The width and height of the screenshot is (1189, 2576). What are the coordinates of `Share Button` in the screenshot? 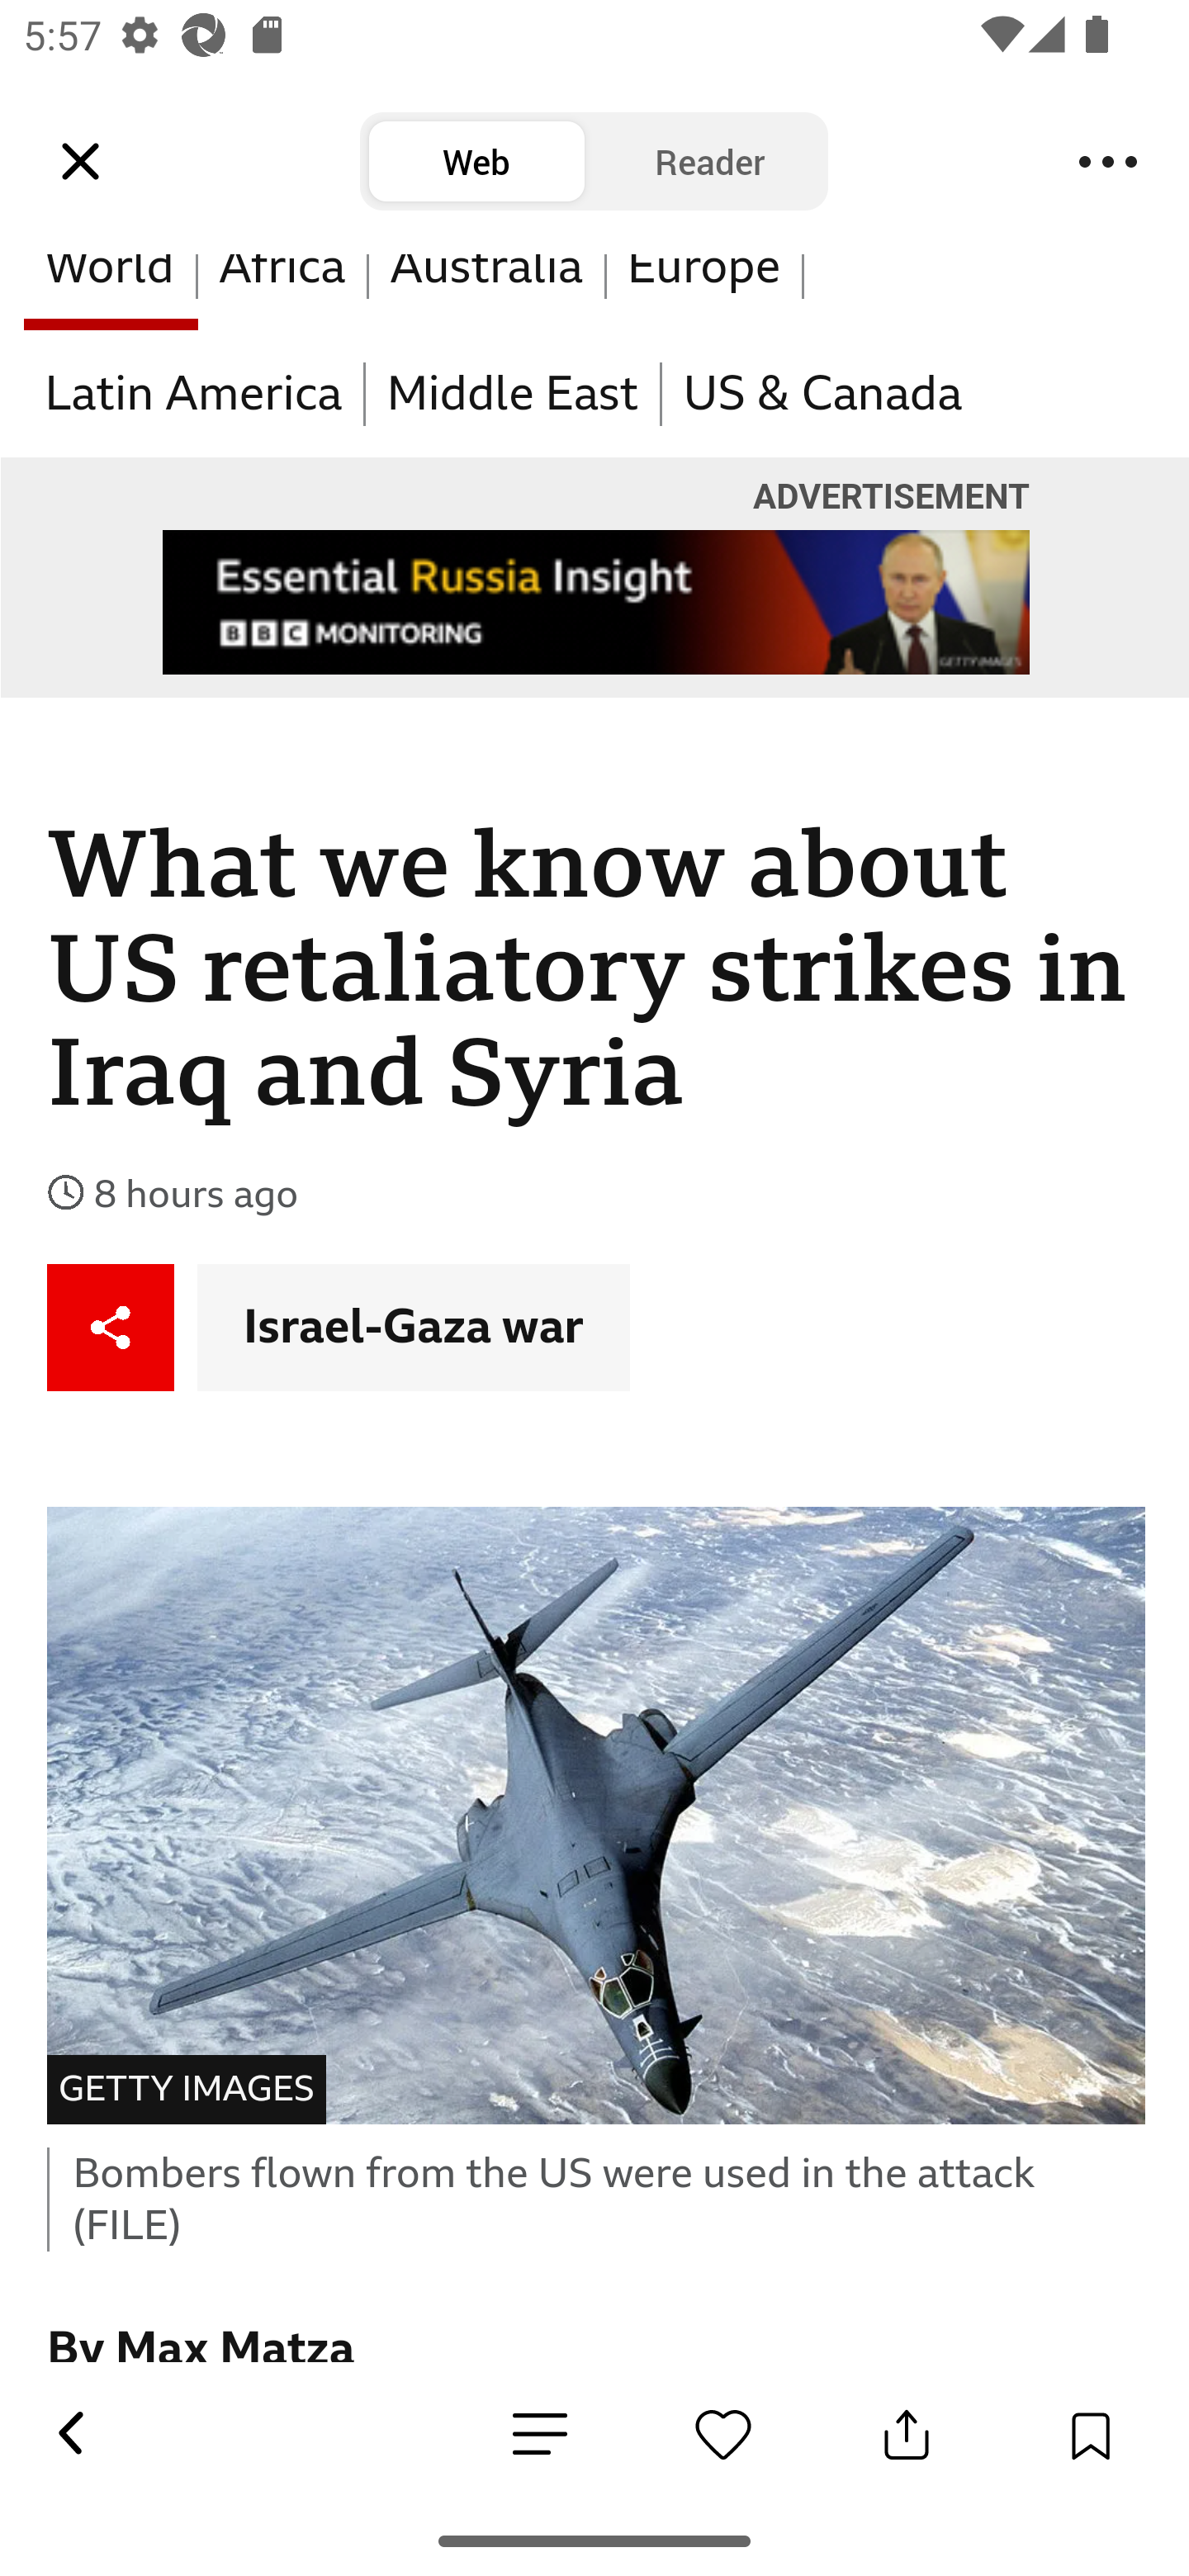 It's located at (907, 2434).